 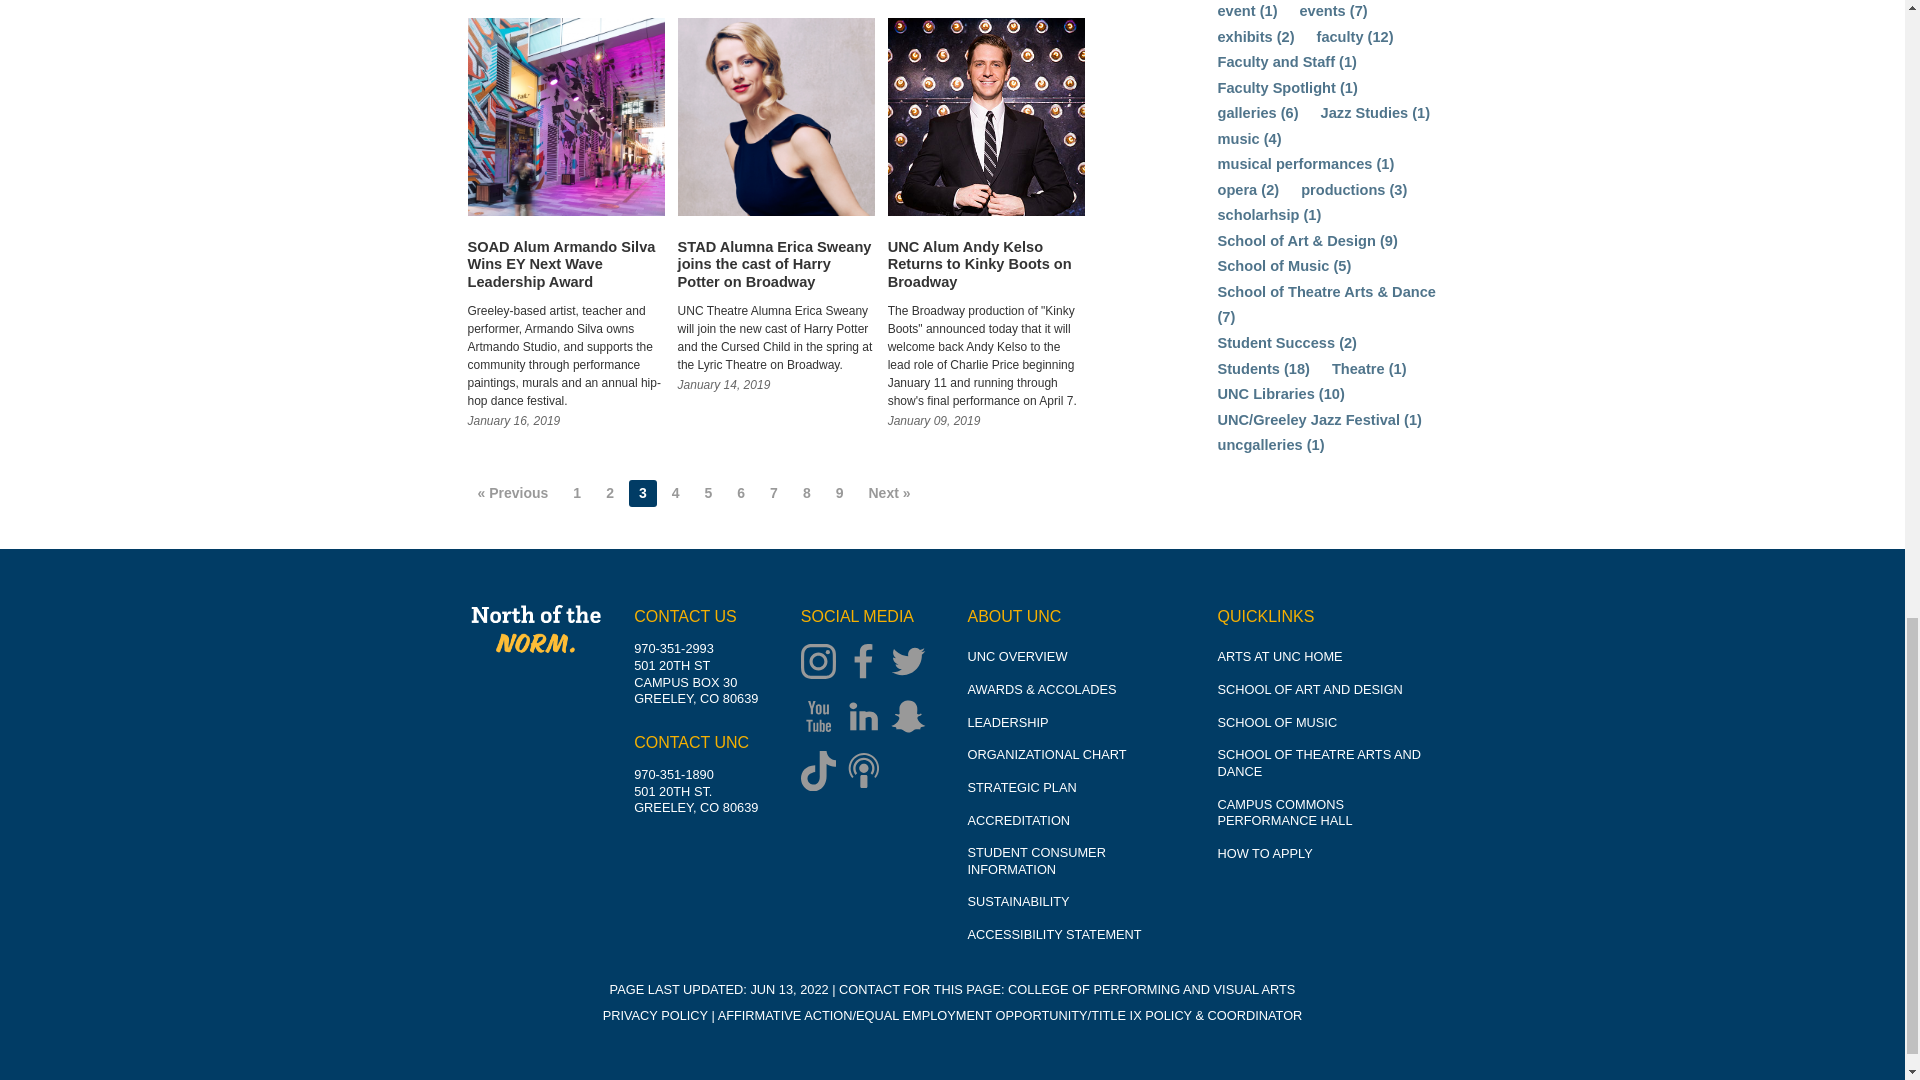 I want to click on TikTok, so click(x=823, y=772).